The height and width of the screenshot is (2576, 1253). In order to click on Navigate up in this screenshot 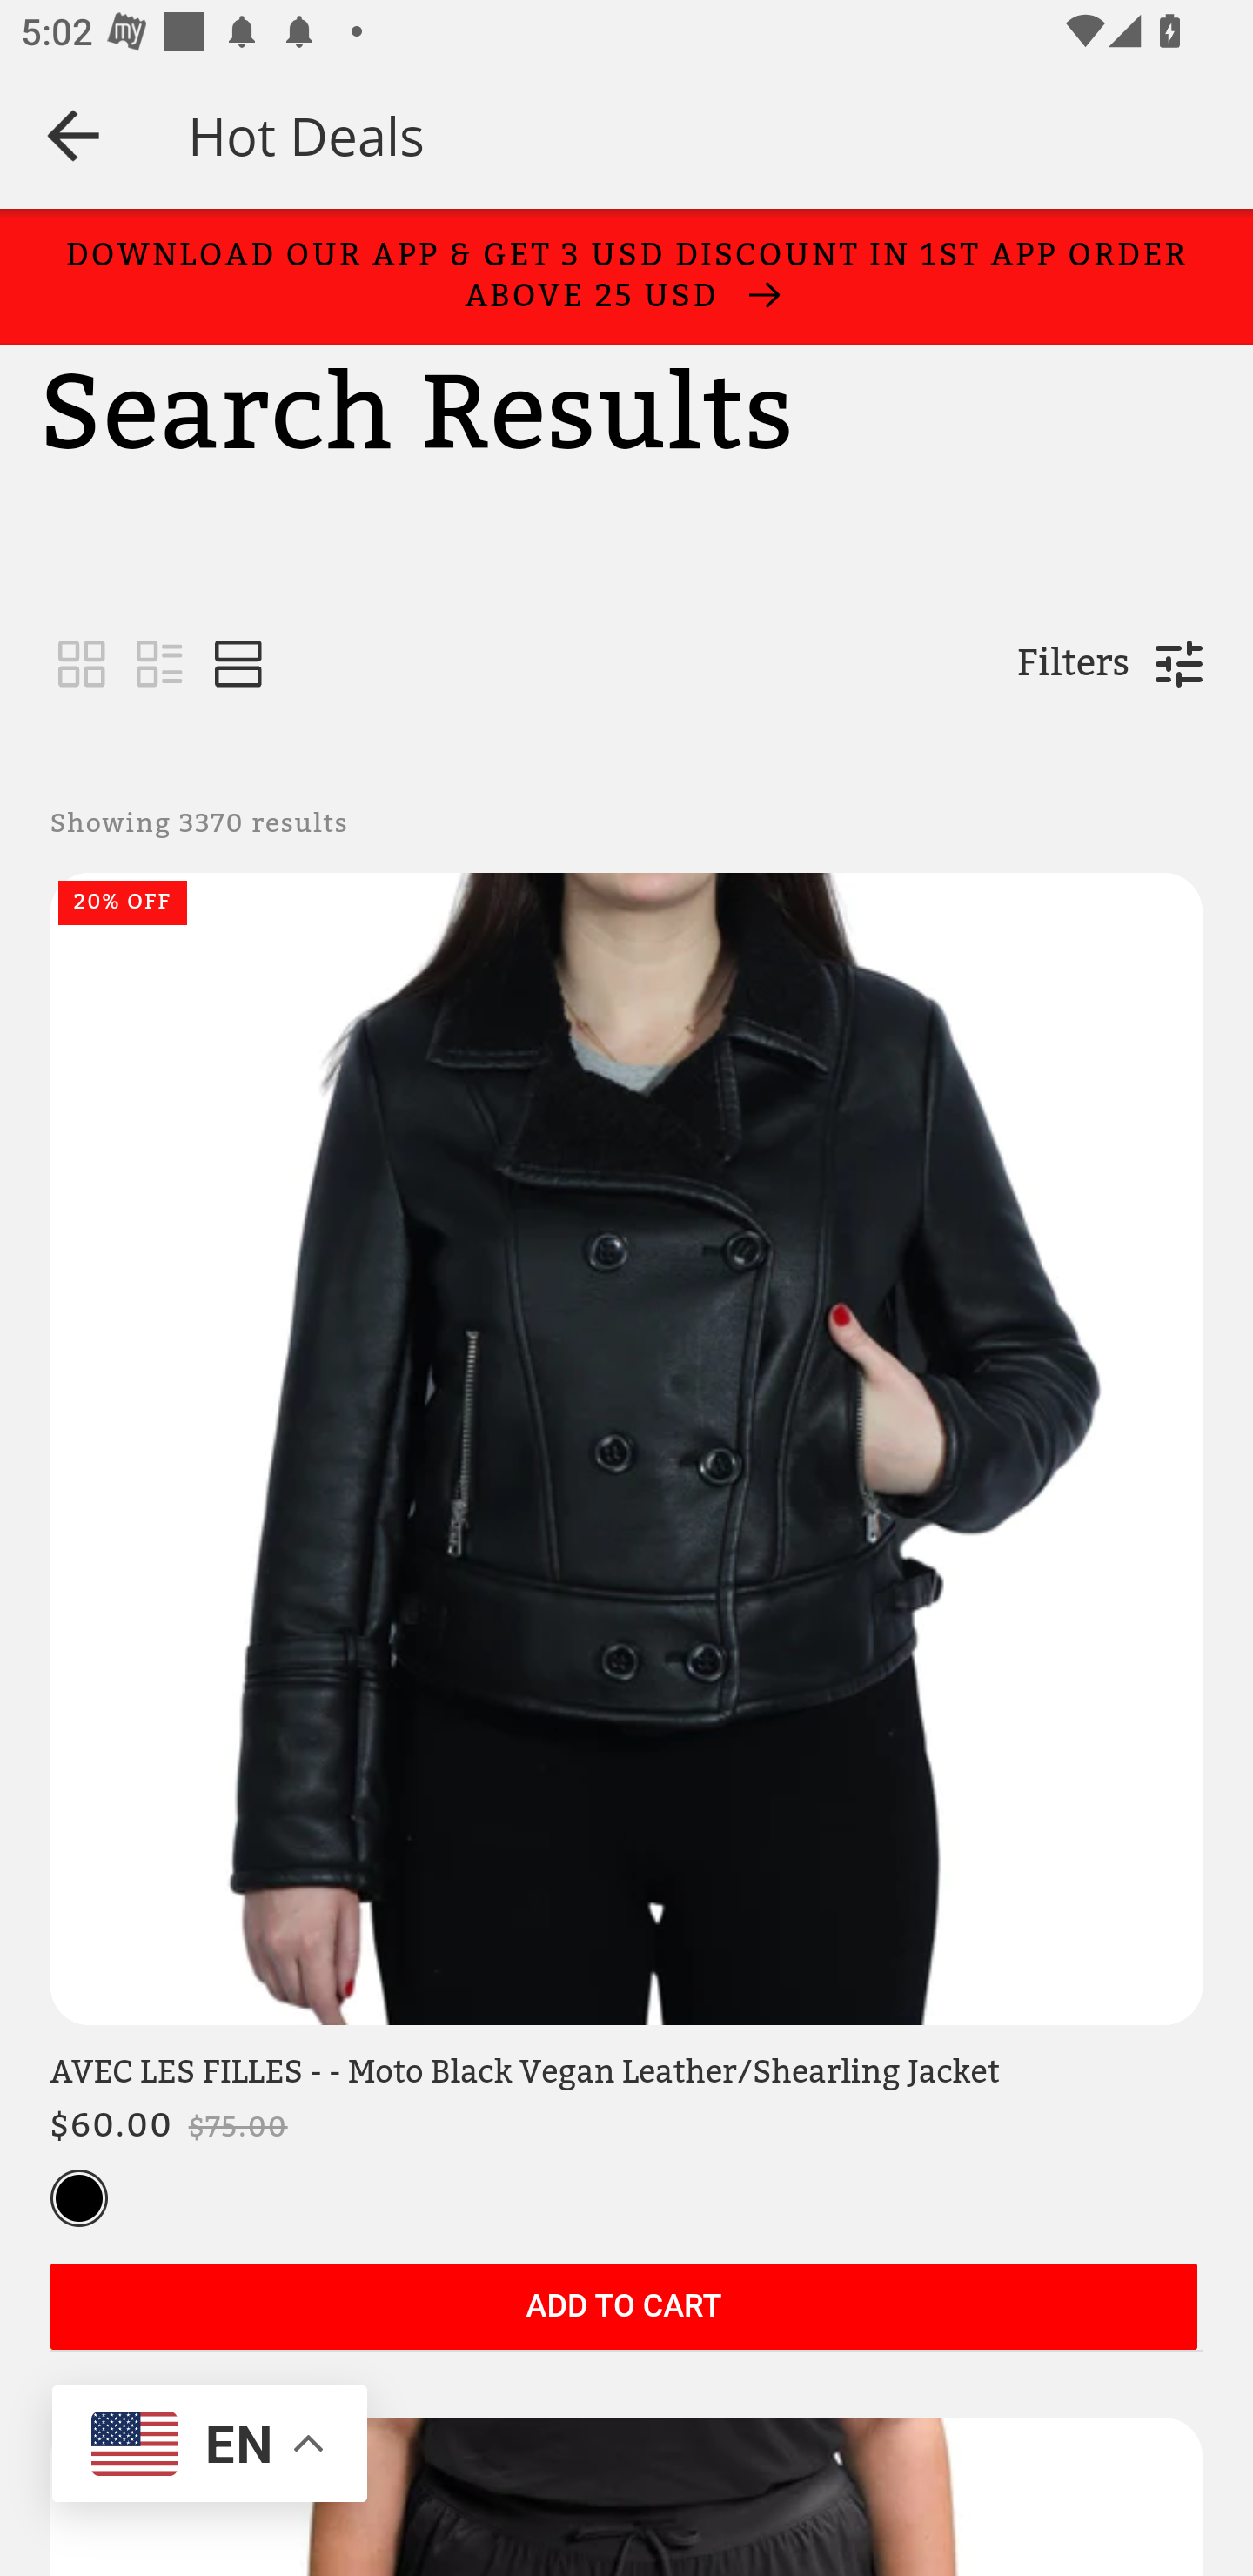, I will do `click(73, 135)`.